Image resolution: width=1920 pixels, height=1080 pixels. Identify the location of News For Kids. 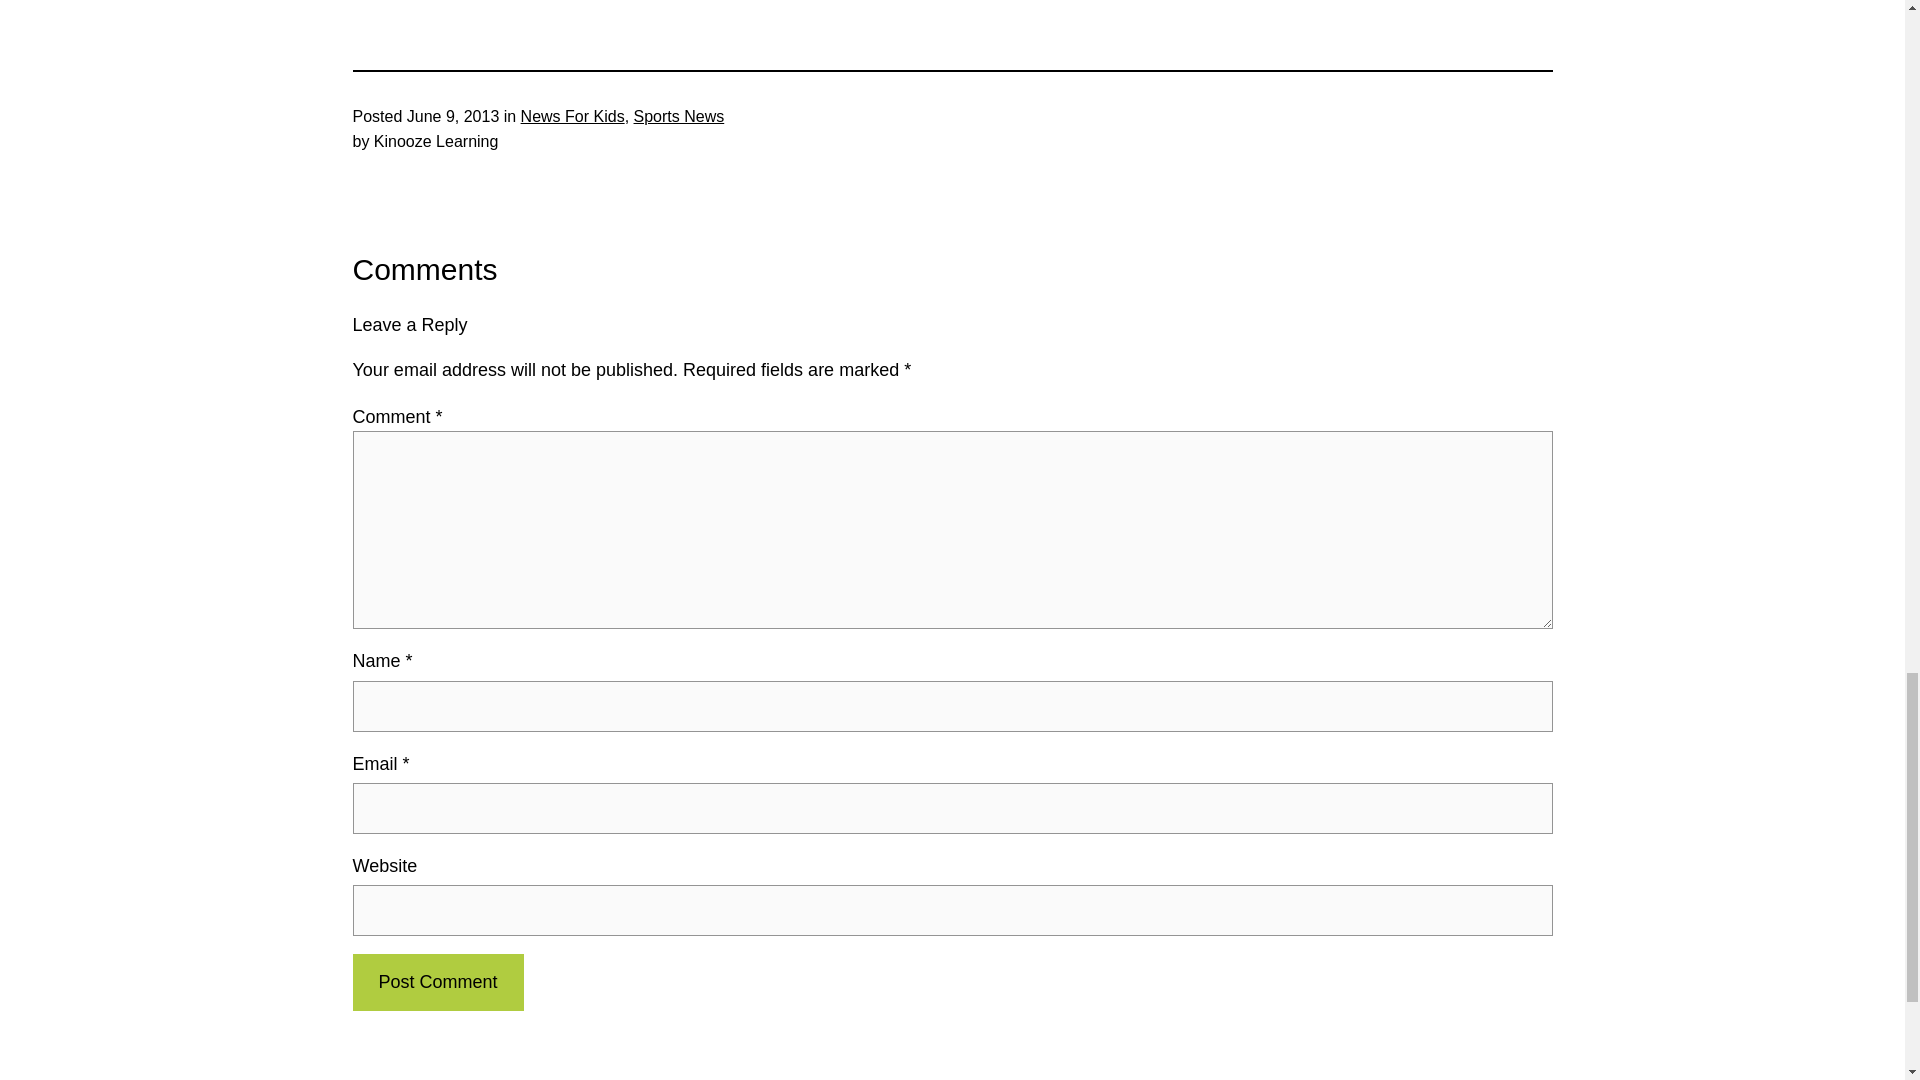
(572, 116).